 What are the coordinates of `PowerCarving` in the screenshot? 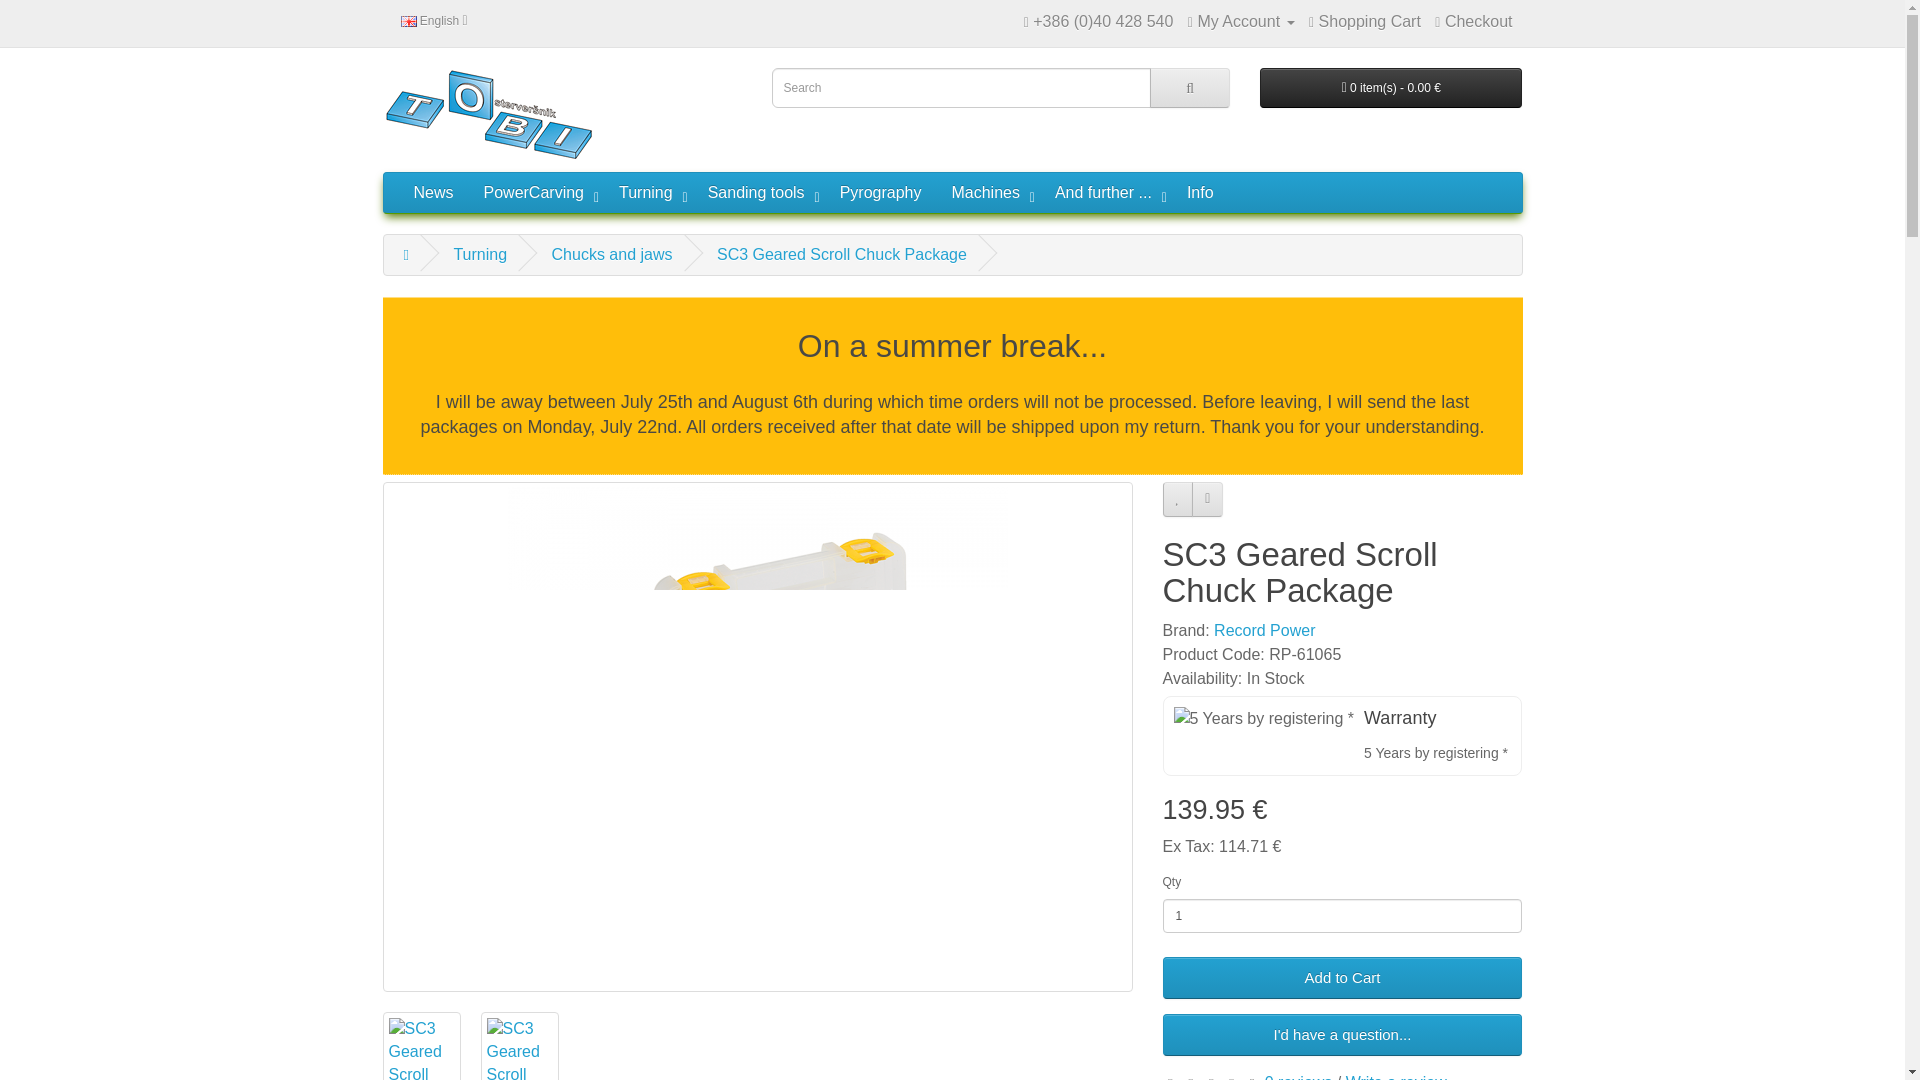 It's located at (536, 192).